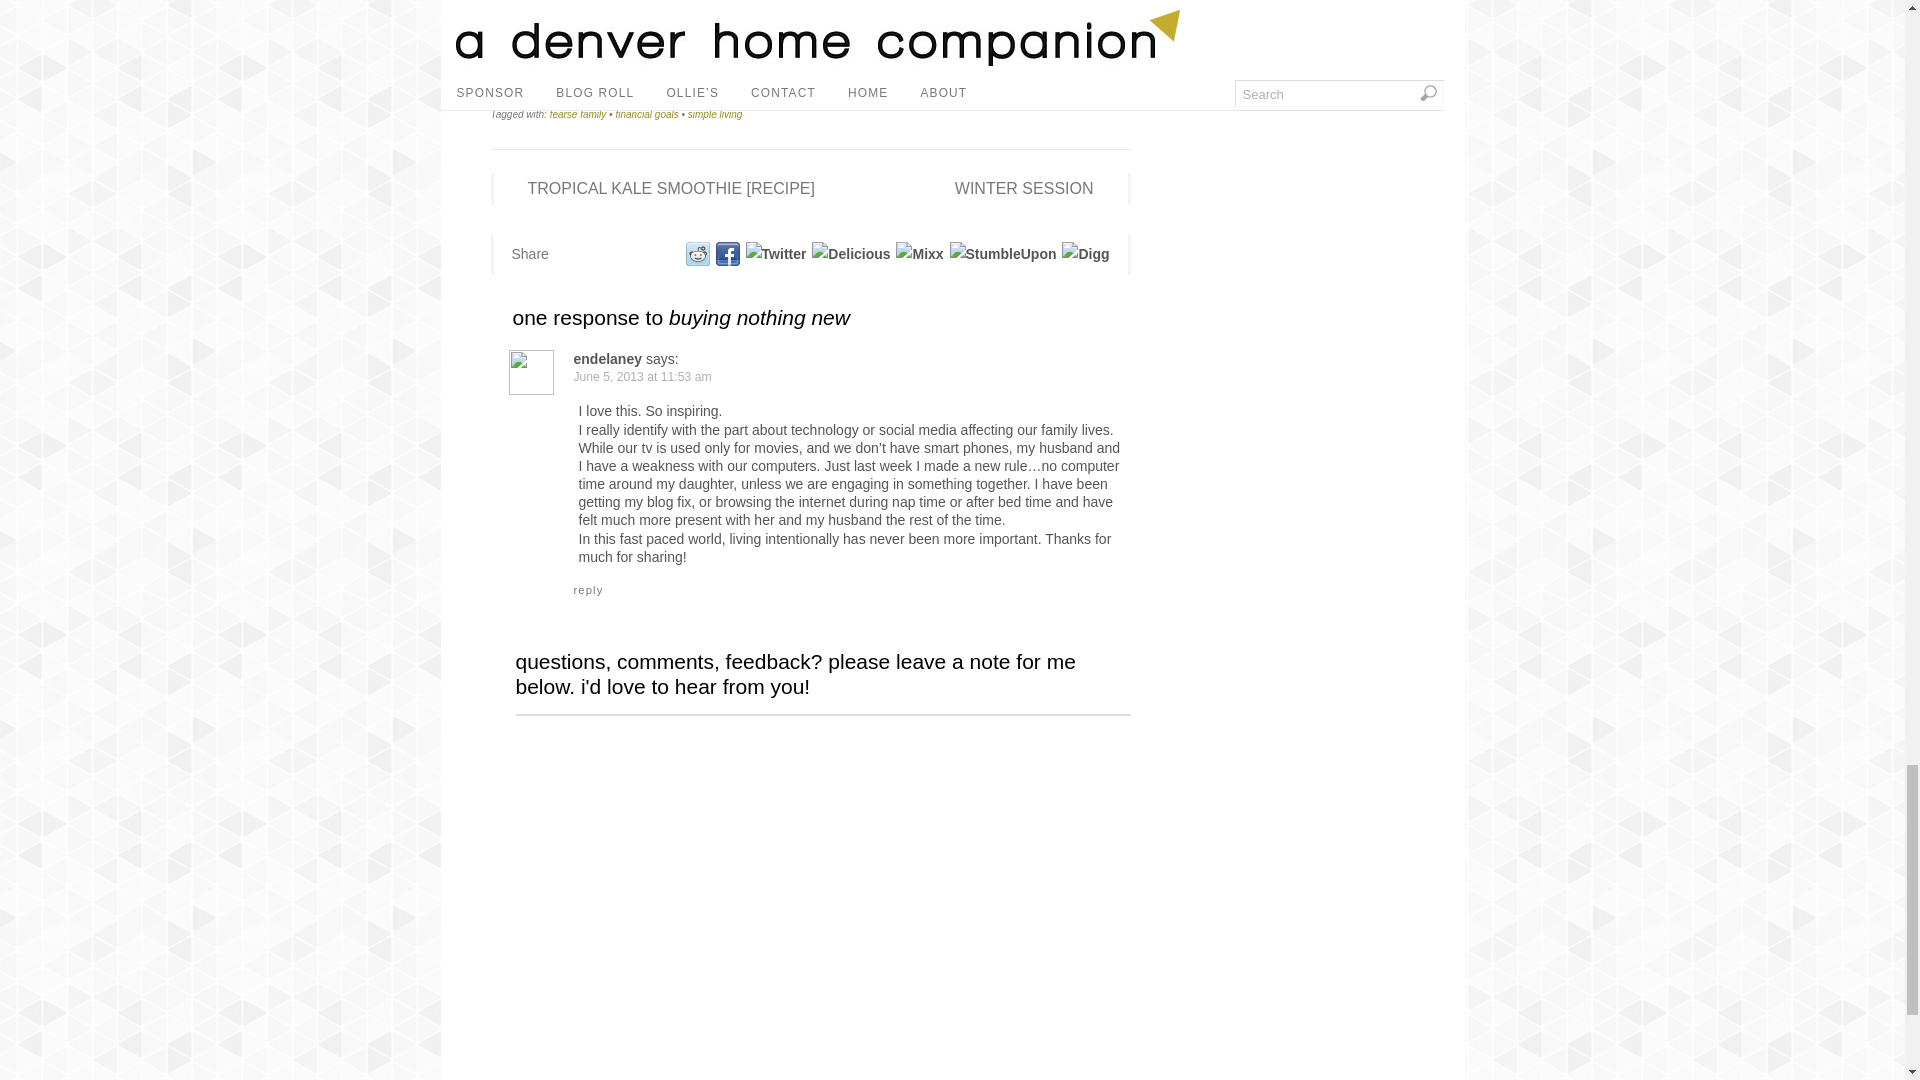  What do you see at coordinates (823, 896) in the screenshot?
I see `Comment Form` at bounding box center [823, 896].